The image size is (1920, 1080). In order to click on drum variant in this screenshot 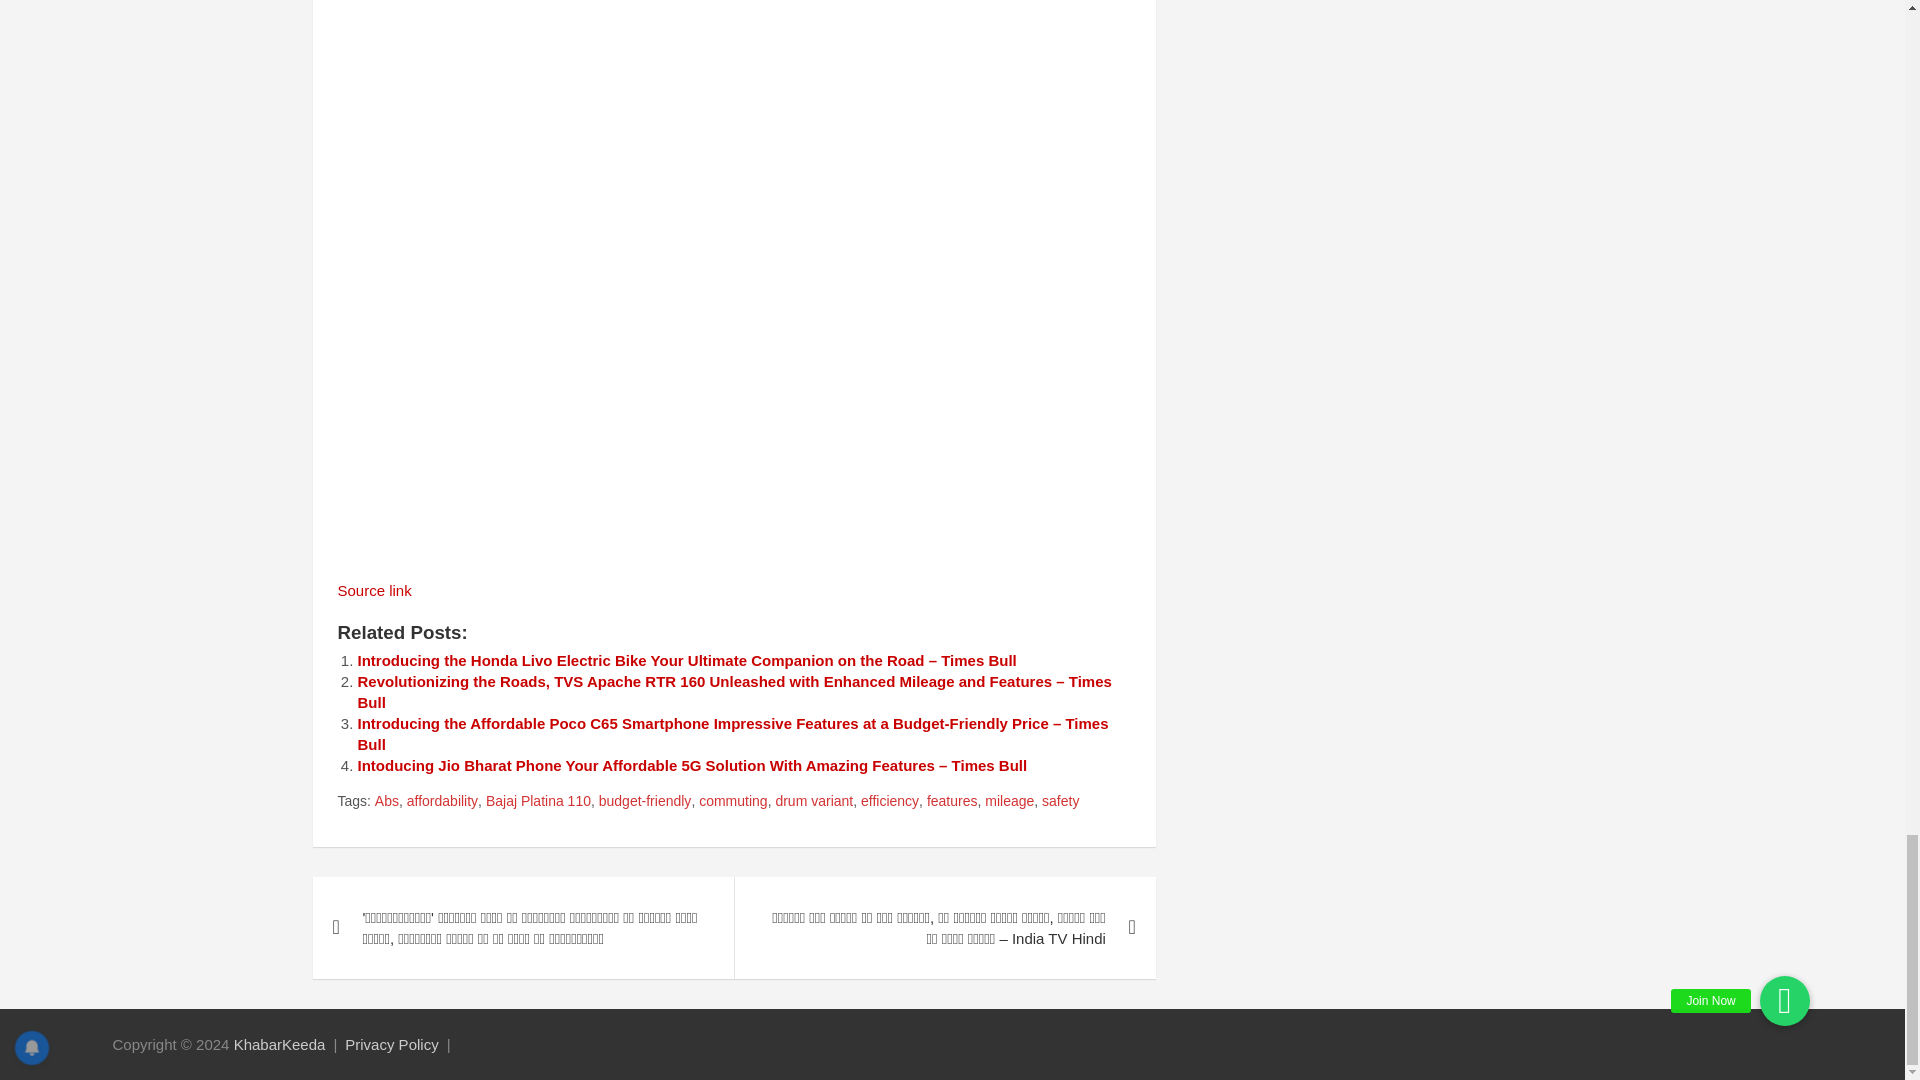, I will do `click(814, 802)`.